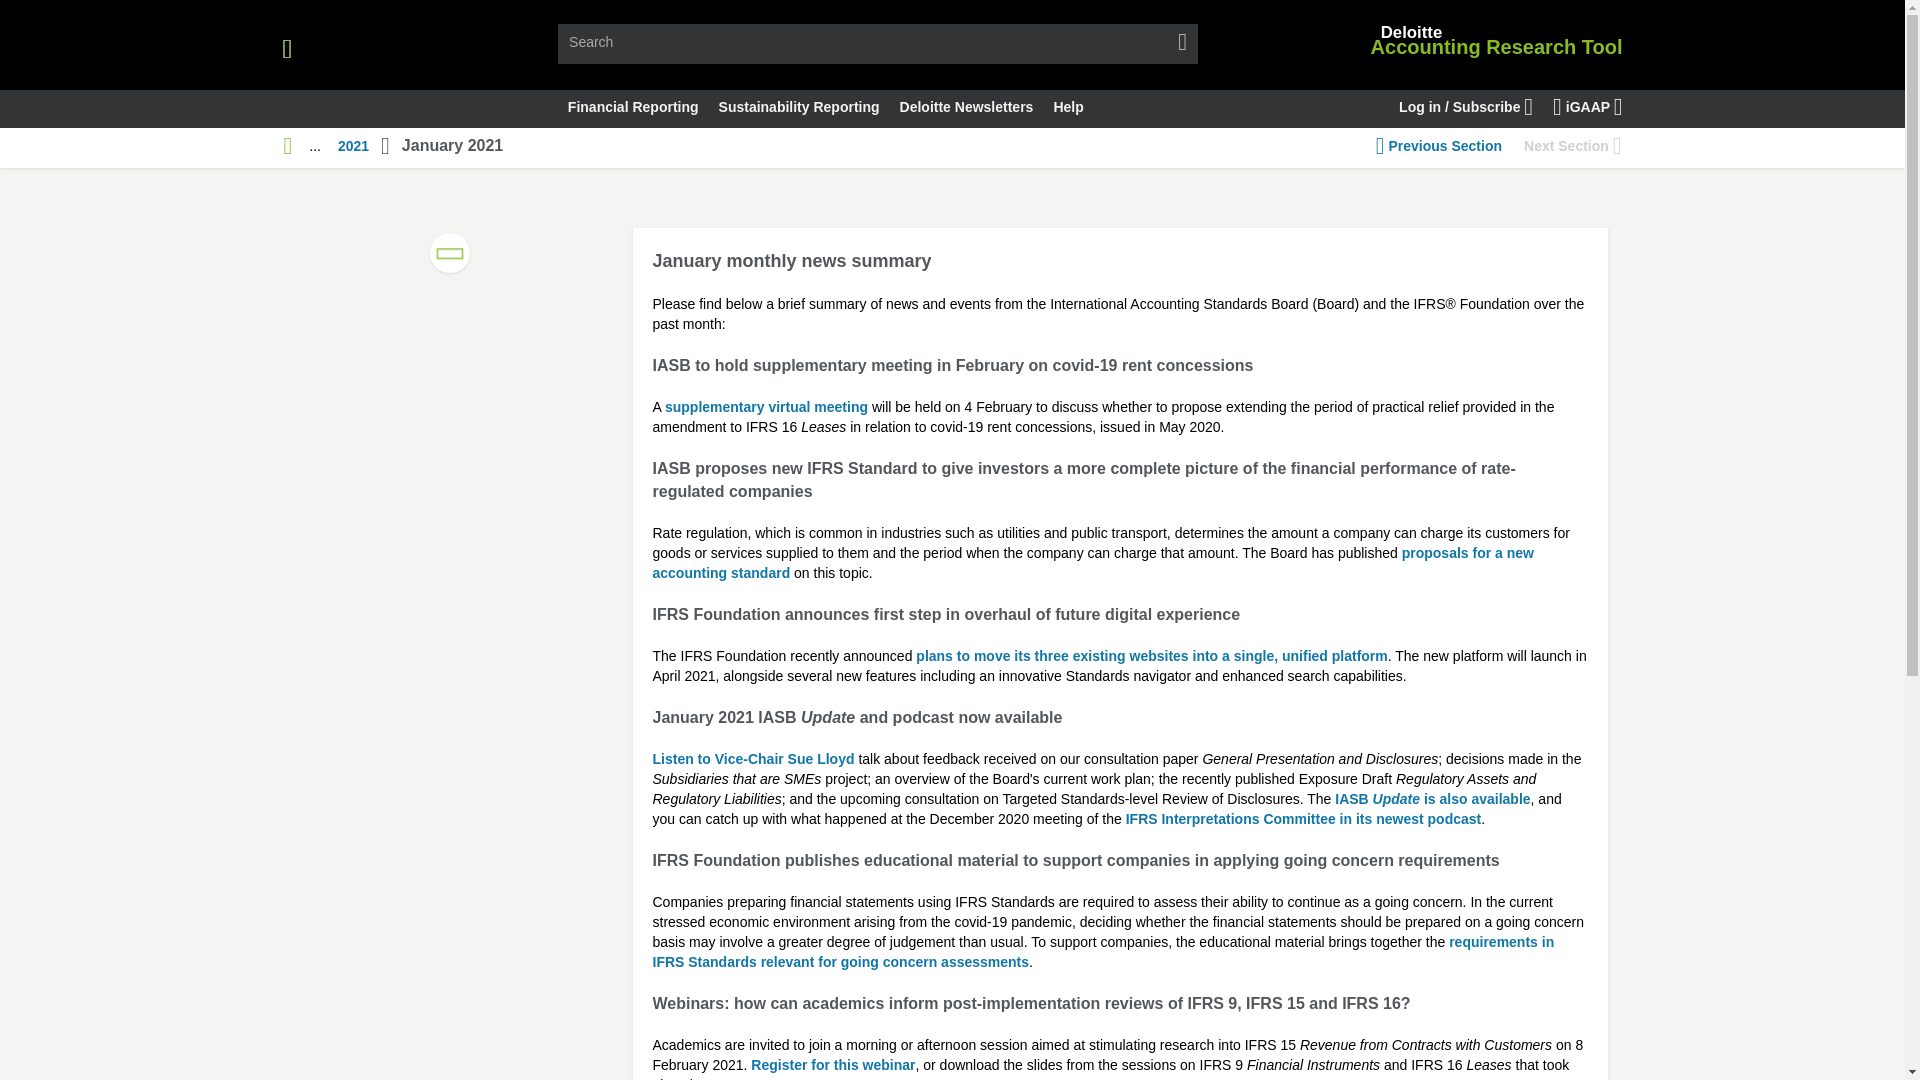 This screenshot has width=1920, height=1080. What do you see at coordinates (633, 108) in the screenshot?
I see `Financial Reporting` at bounding box center [633, 108].